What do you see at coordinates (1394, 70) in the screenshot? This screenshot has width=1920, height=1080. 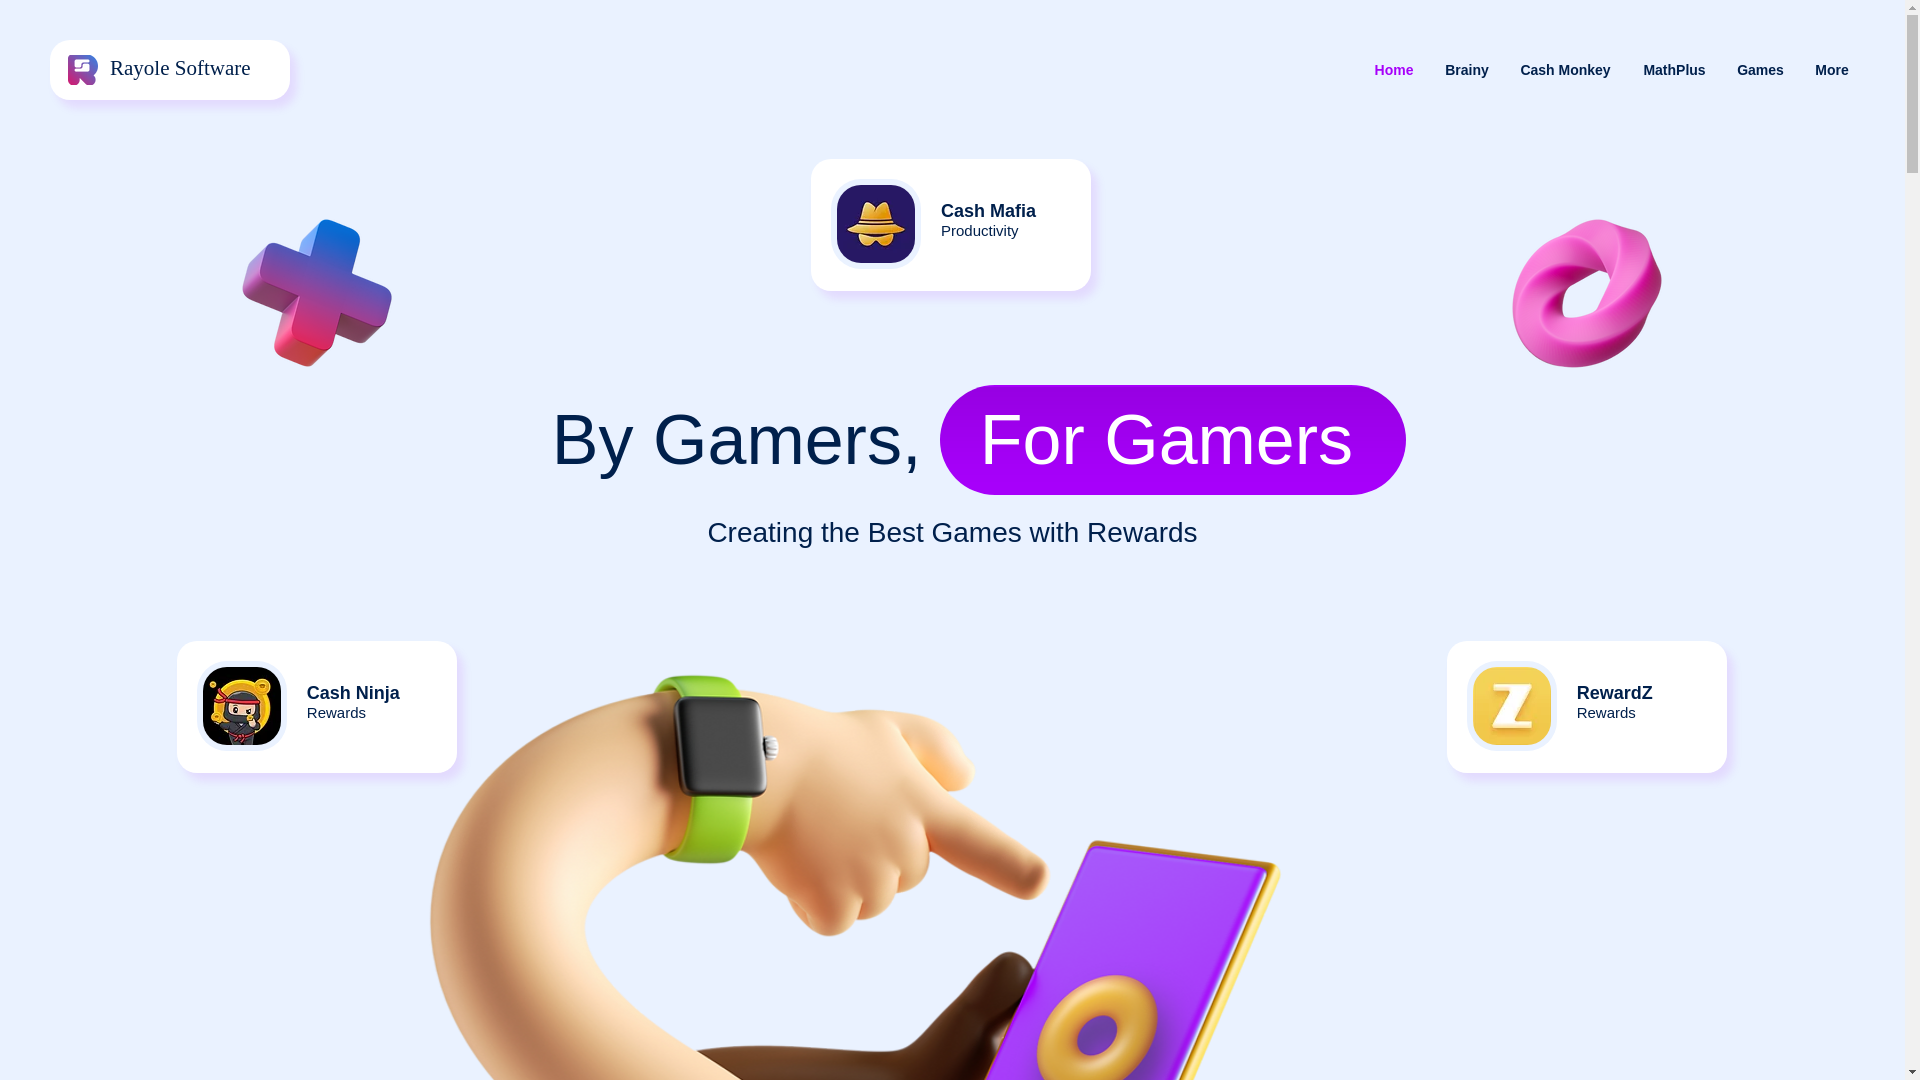 I see `Home` at bounding box center [1394, 70].